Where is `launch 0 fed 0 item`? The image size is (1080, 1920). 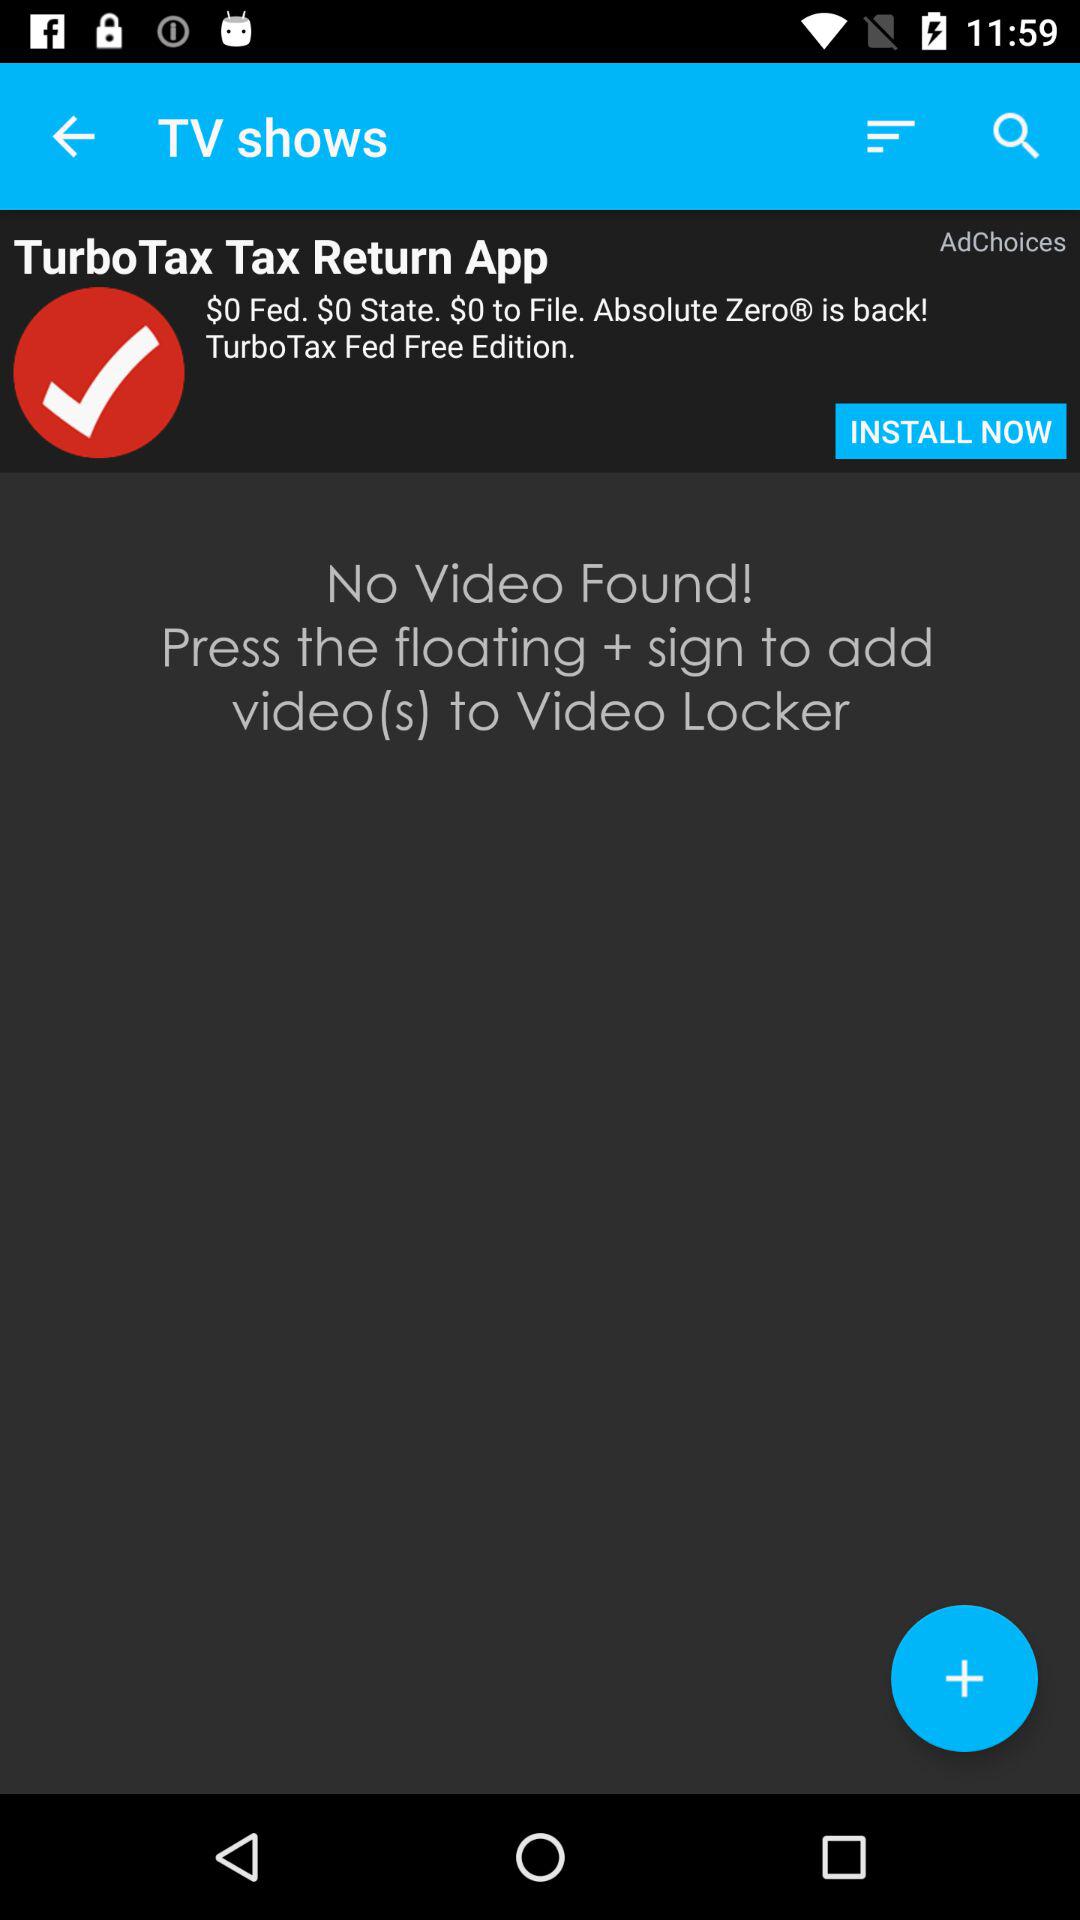
launch 0 fed 0 item is located at coordinates (636, 345).